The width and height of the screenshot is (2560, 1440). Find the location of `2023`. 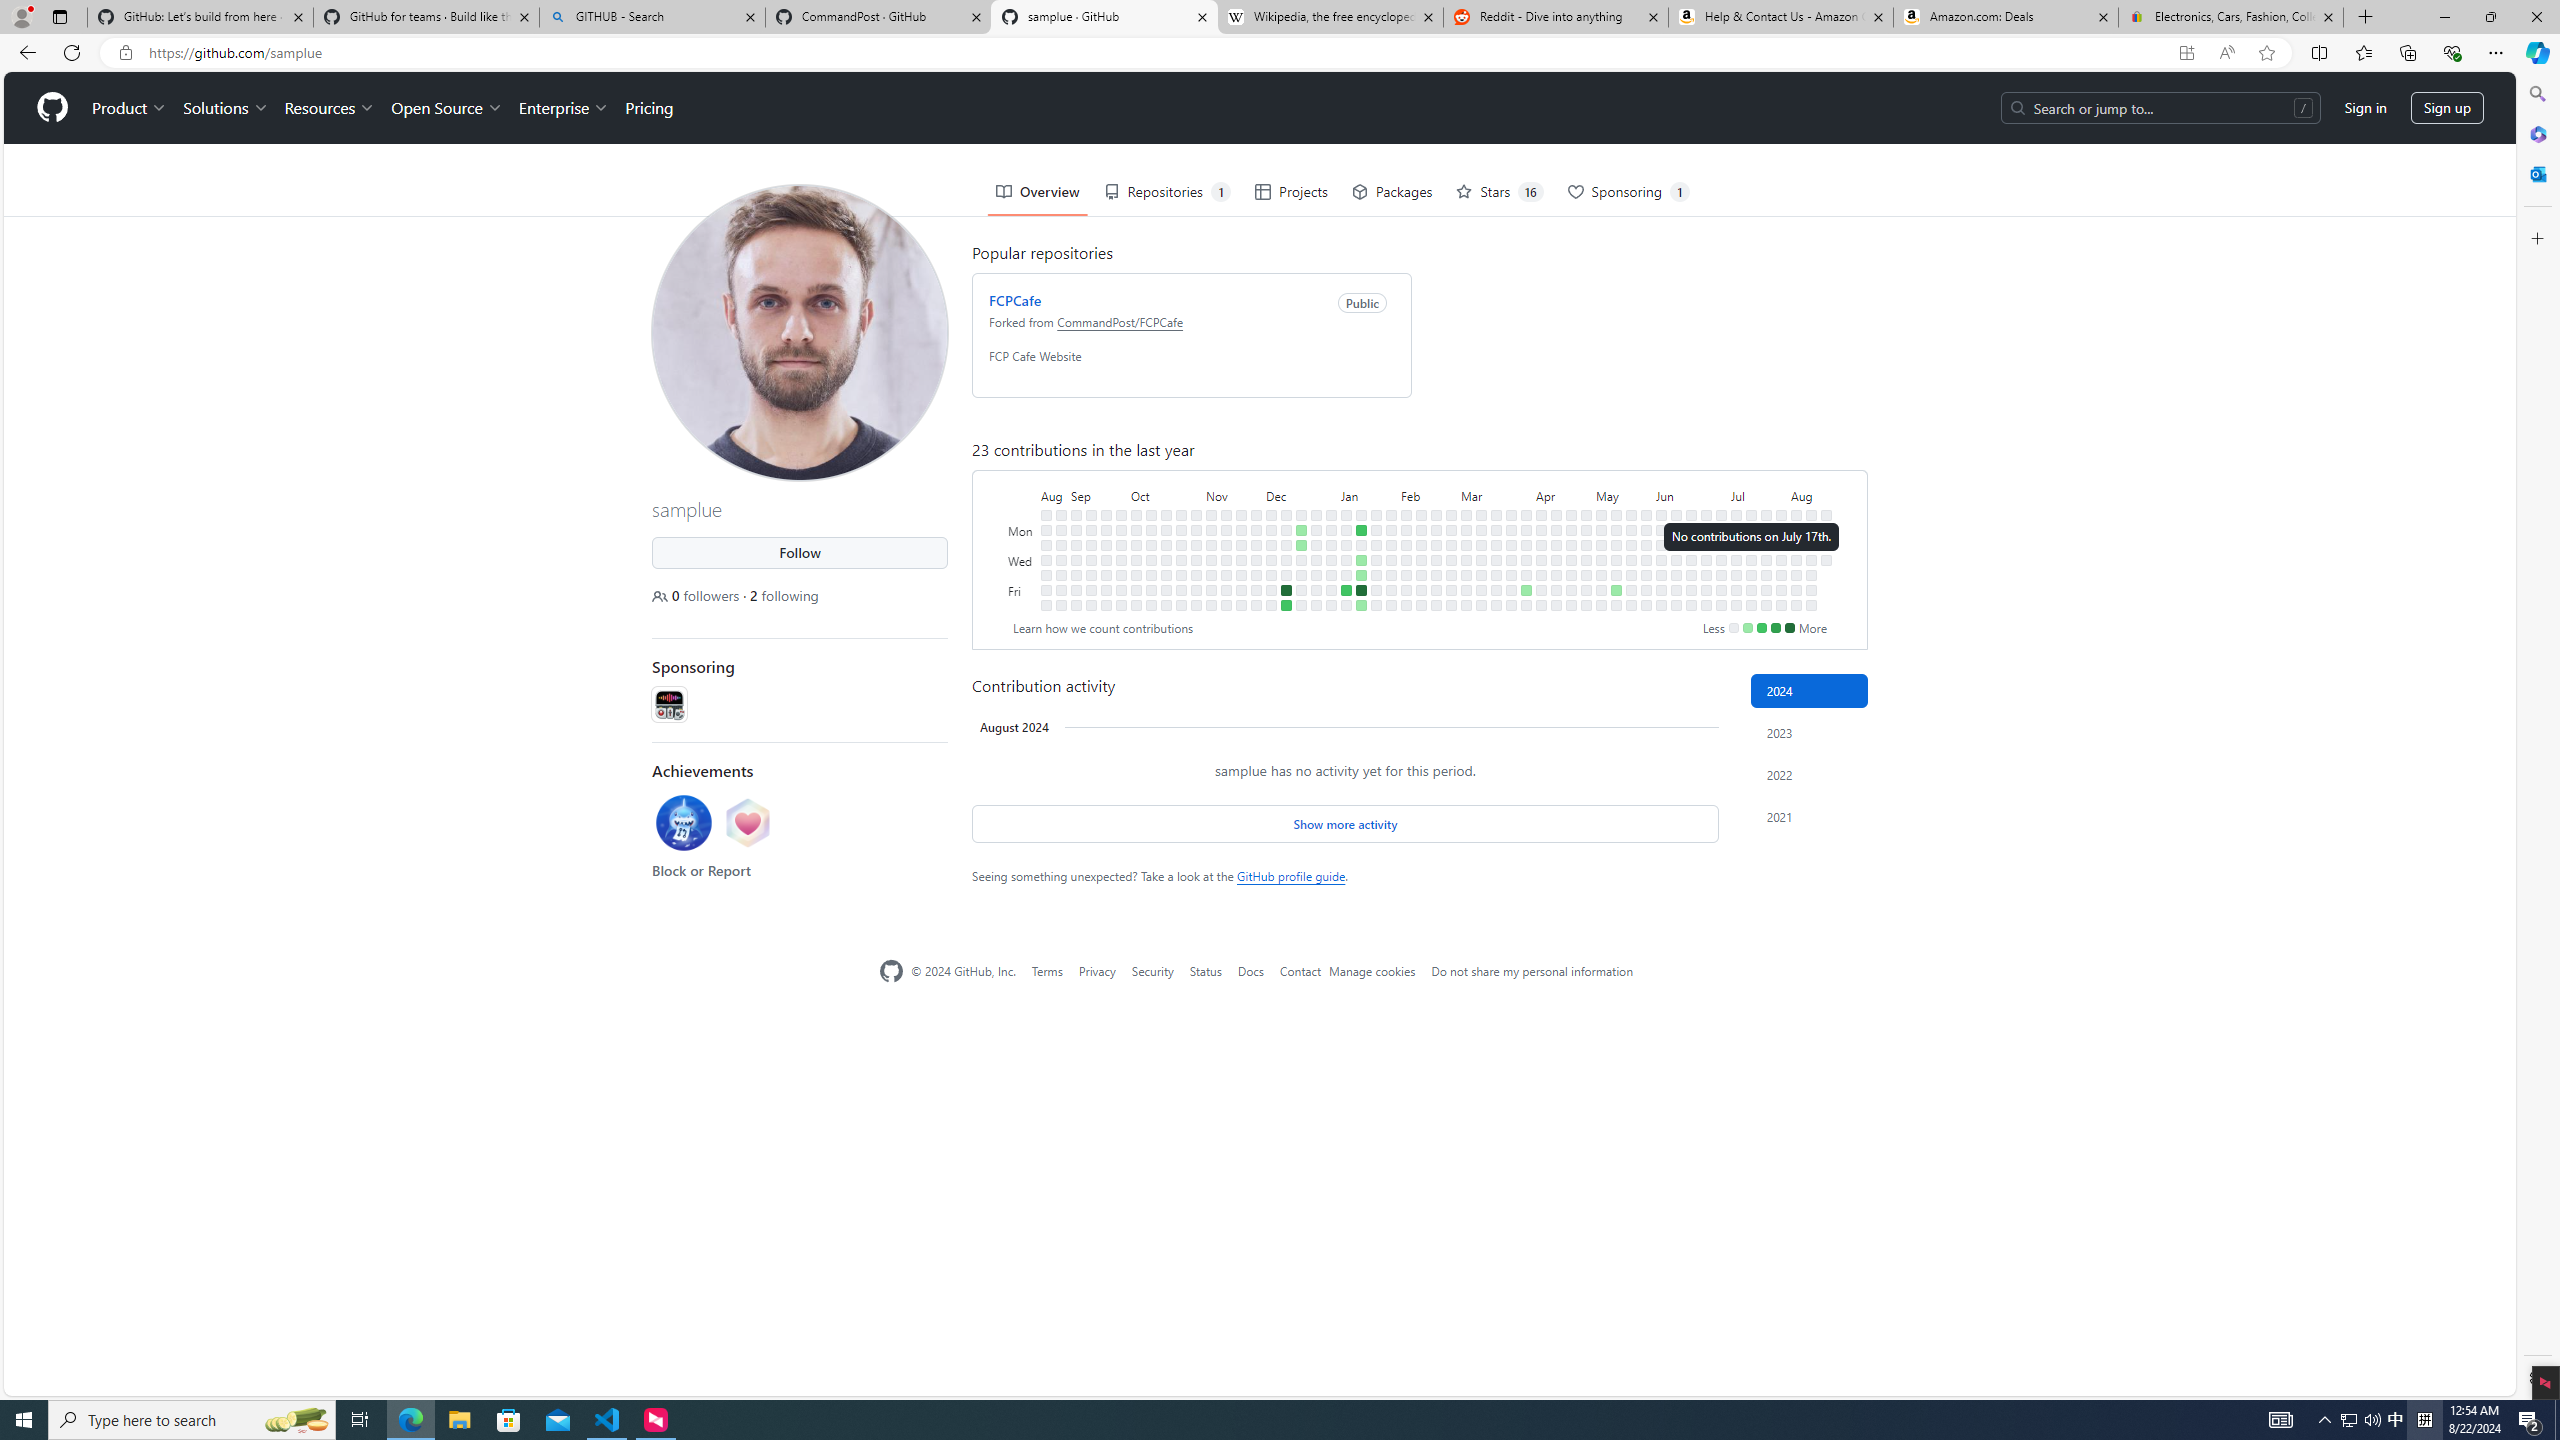

2023 is located at coordinates (1810, 732).